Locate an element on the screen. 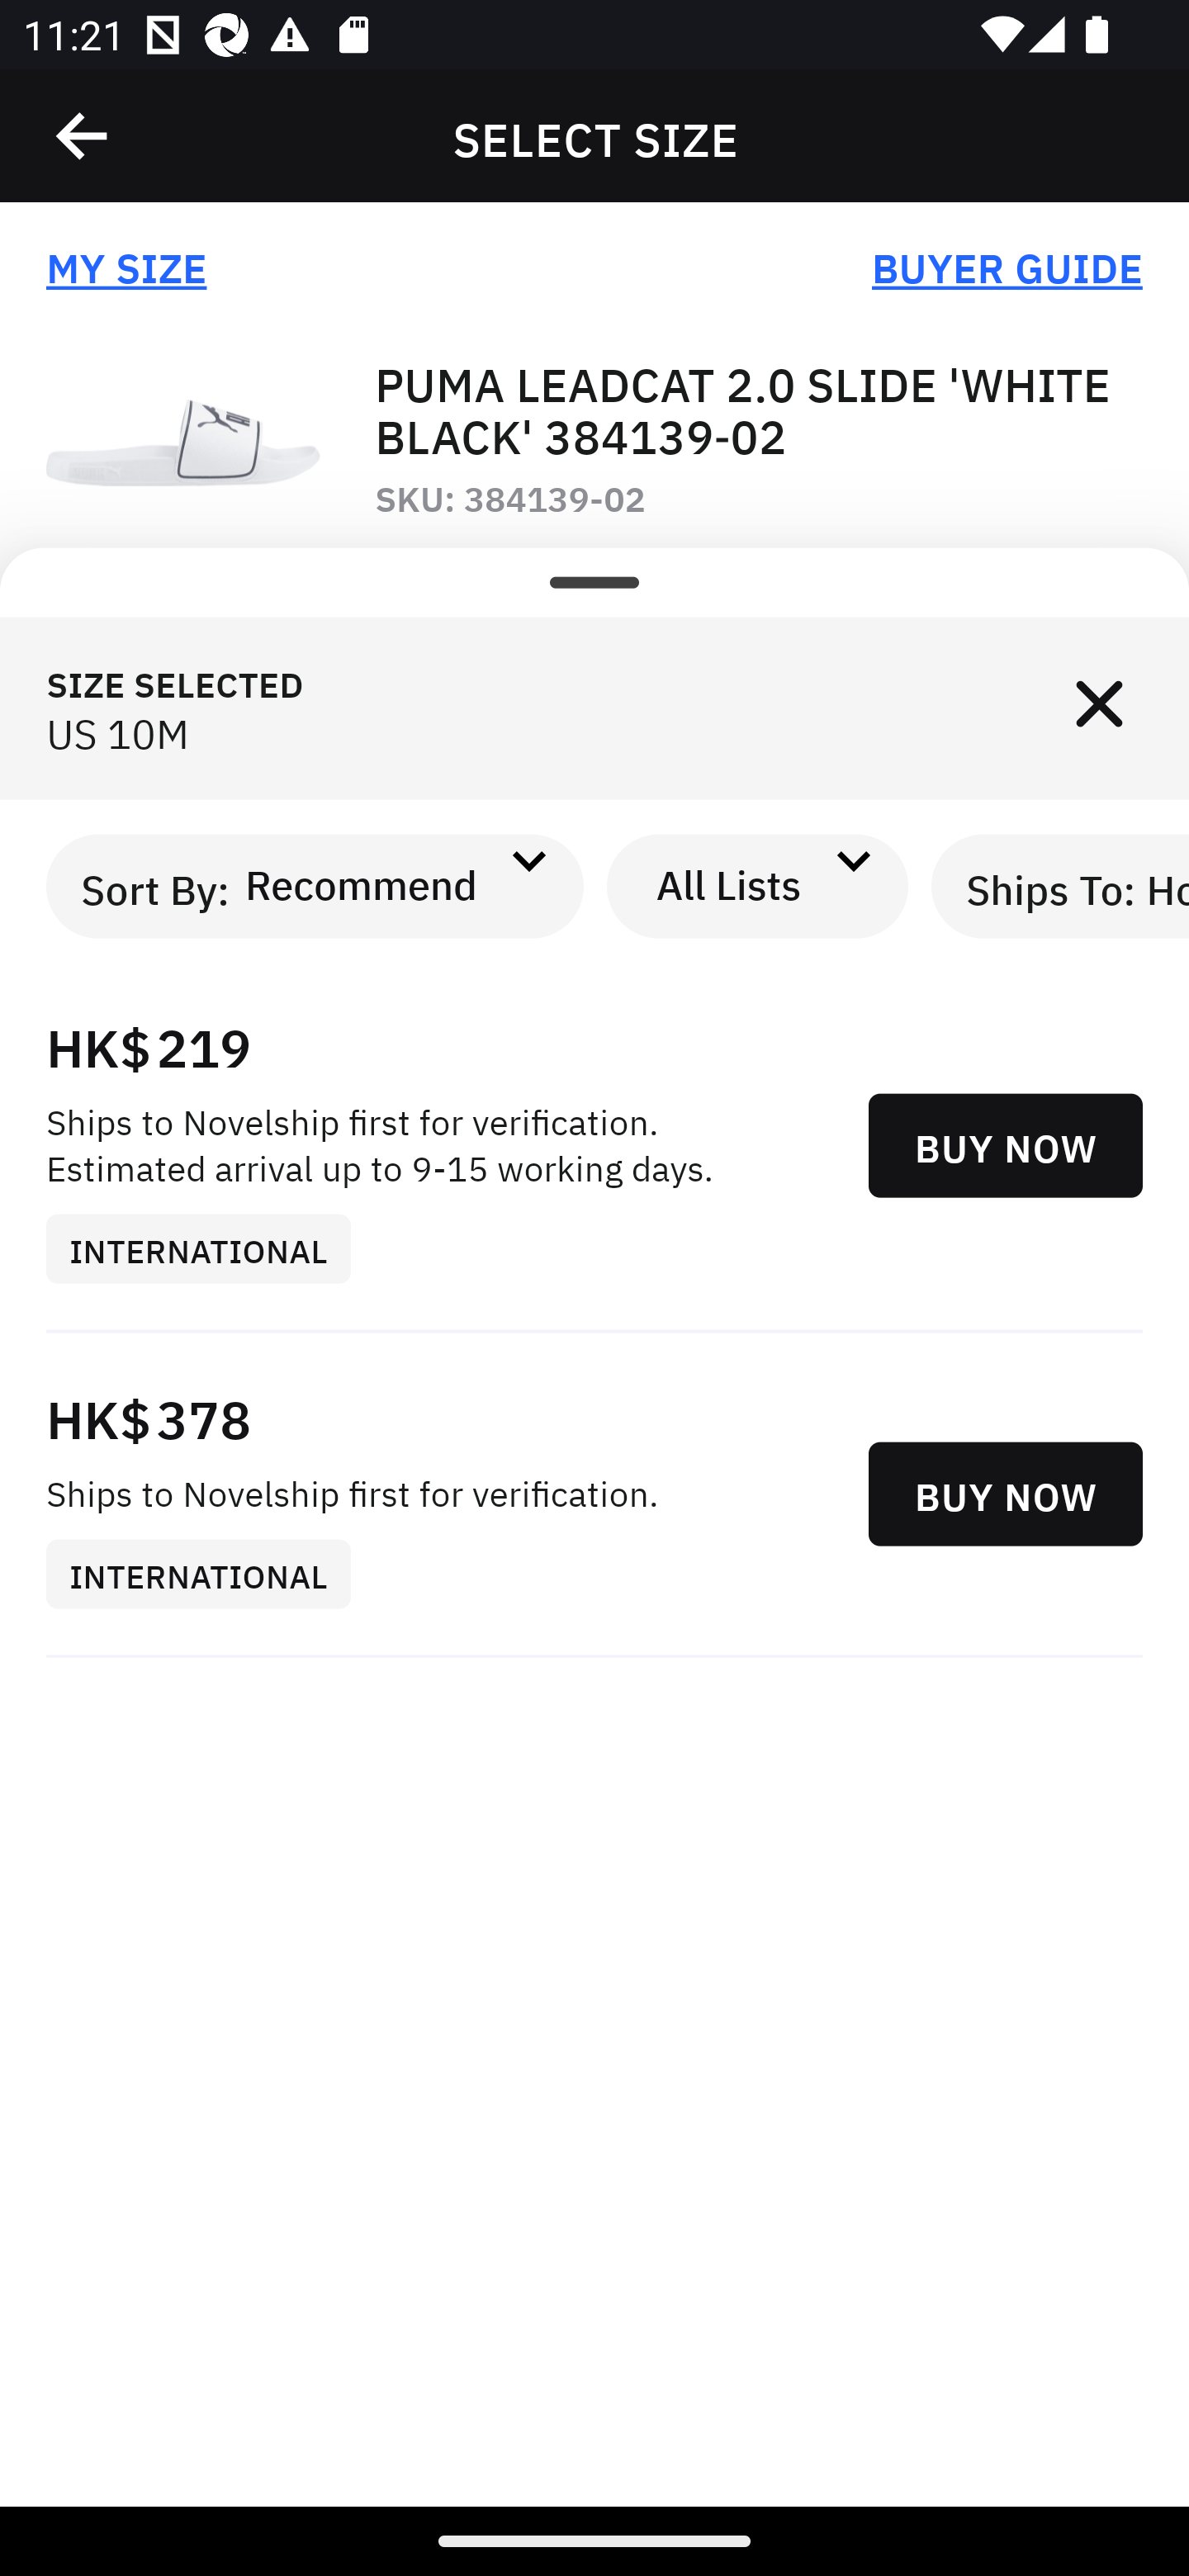 Image resolution: width=1189 pixels, height=2576 pixels. INTERNATIONAL is located at coordinates (210, 1575).